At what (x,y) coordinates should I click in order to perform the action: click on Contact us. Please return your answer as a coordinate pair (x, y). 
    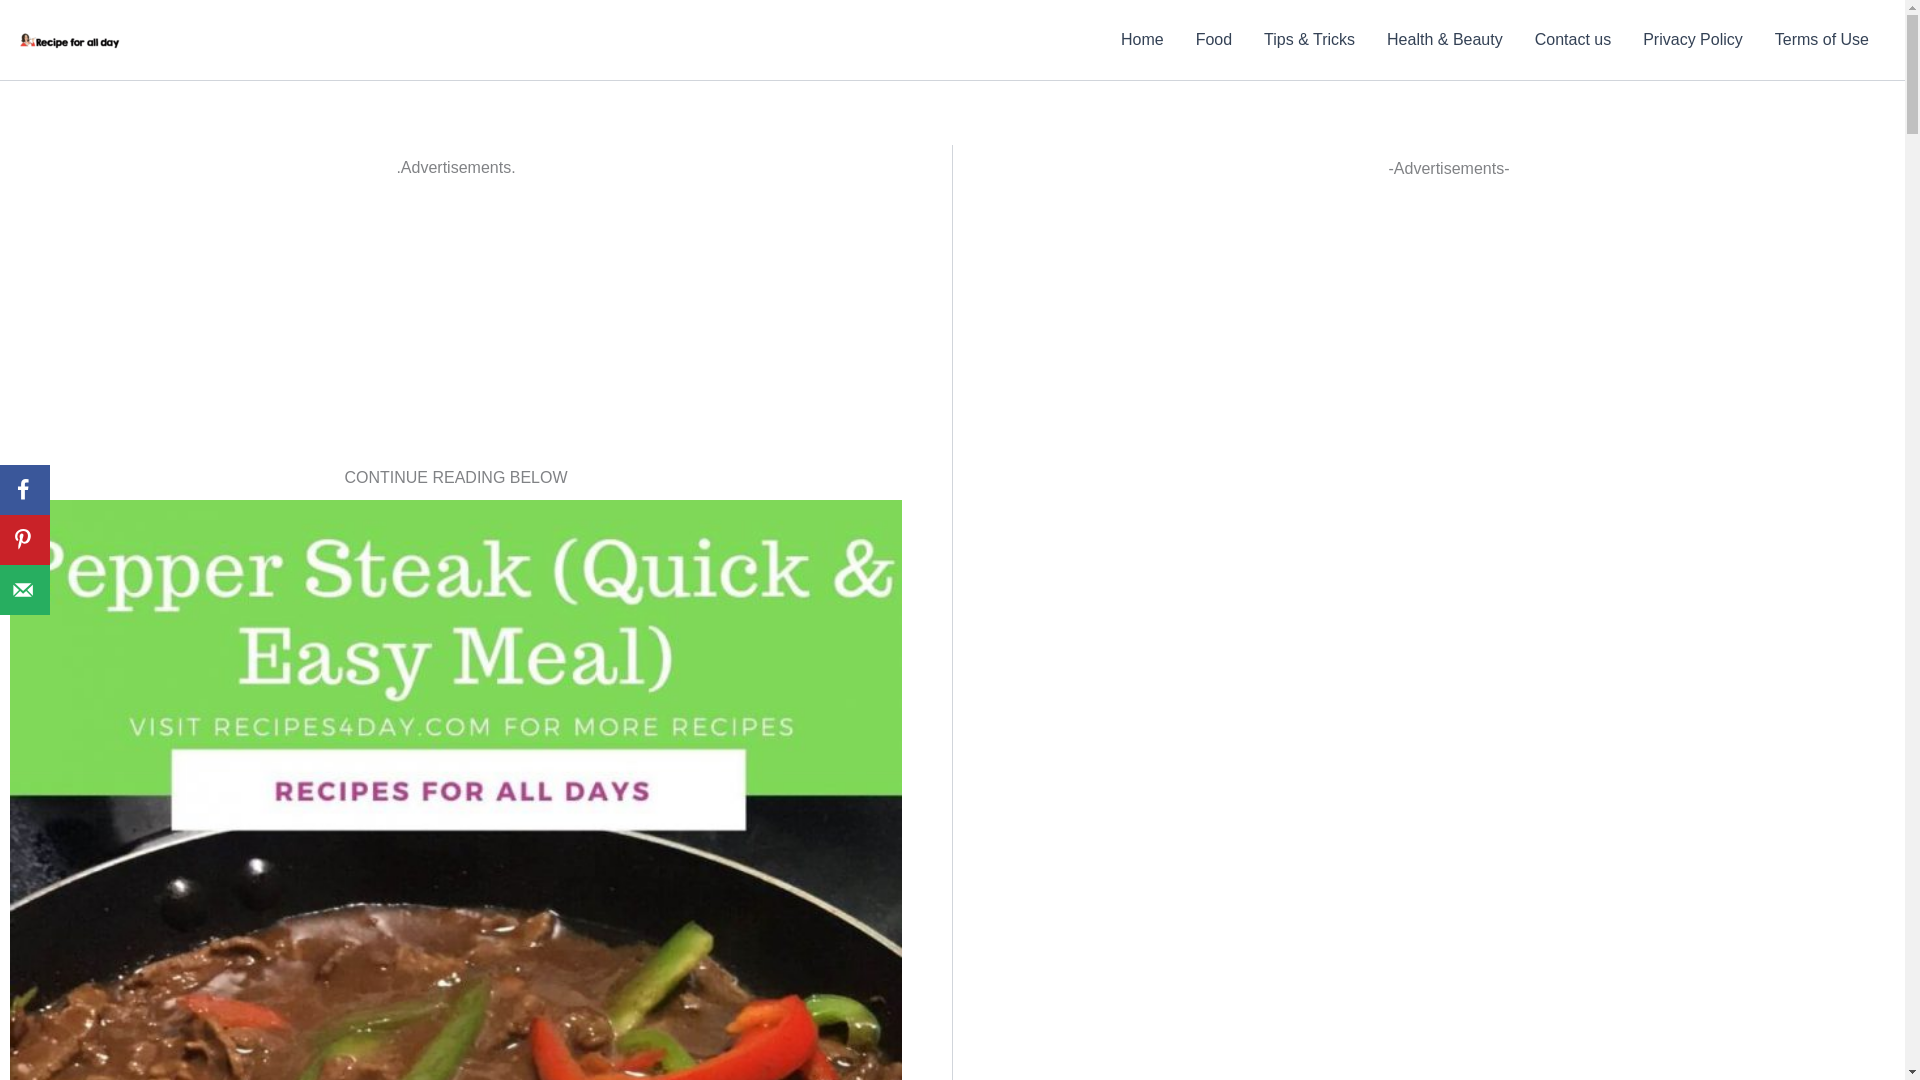
    Looking at the image, I should click on (1572, 40).